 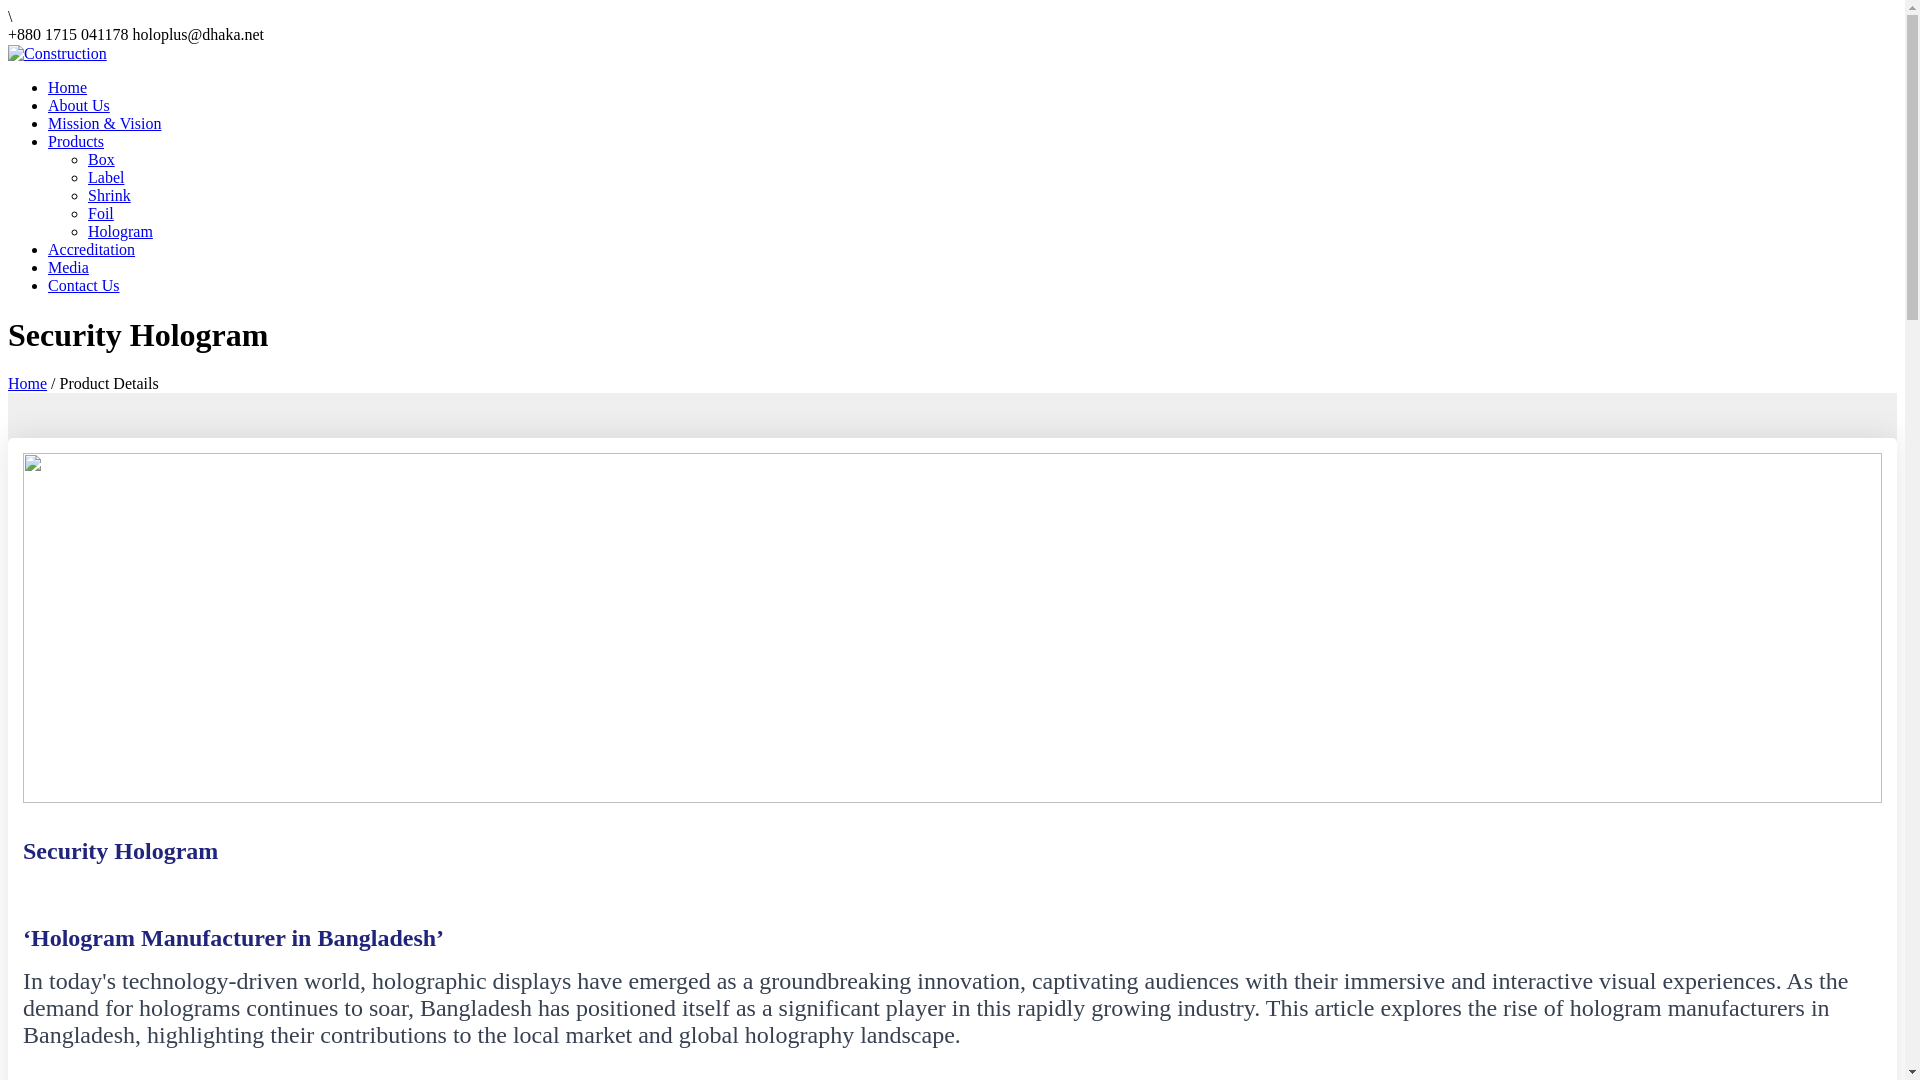 What do you see at coordinates (68, 88) in the screenshot?
I see `Home` at bounding box center [68, 88].